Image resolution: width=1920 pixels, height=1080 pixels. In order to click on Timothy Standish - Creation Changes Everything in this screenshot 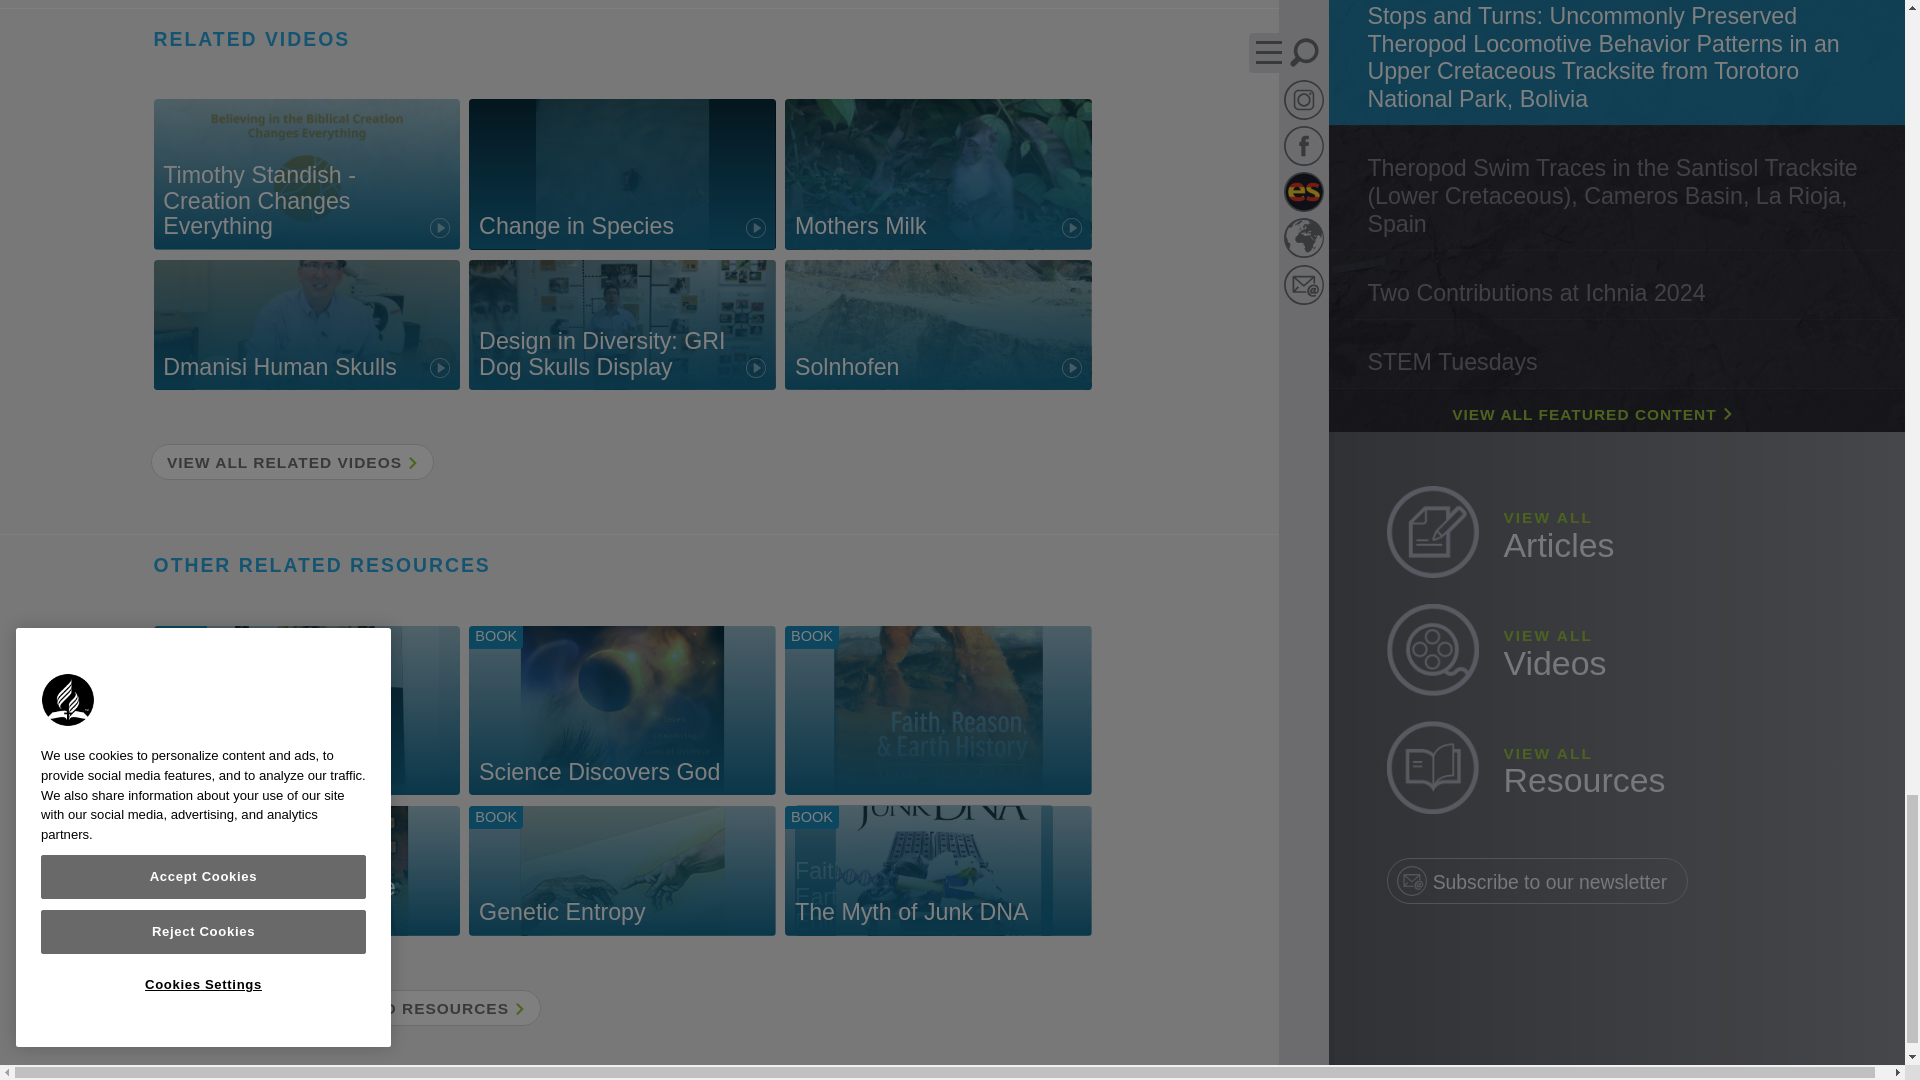, I will do `click(306, 710)`.